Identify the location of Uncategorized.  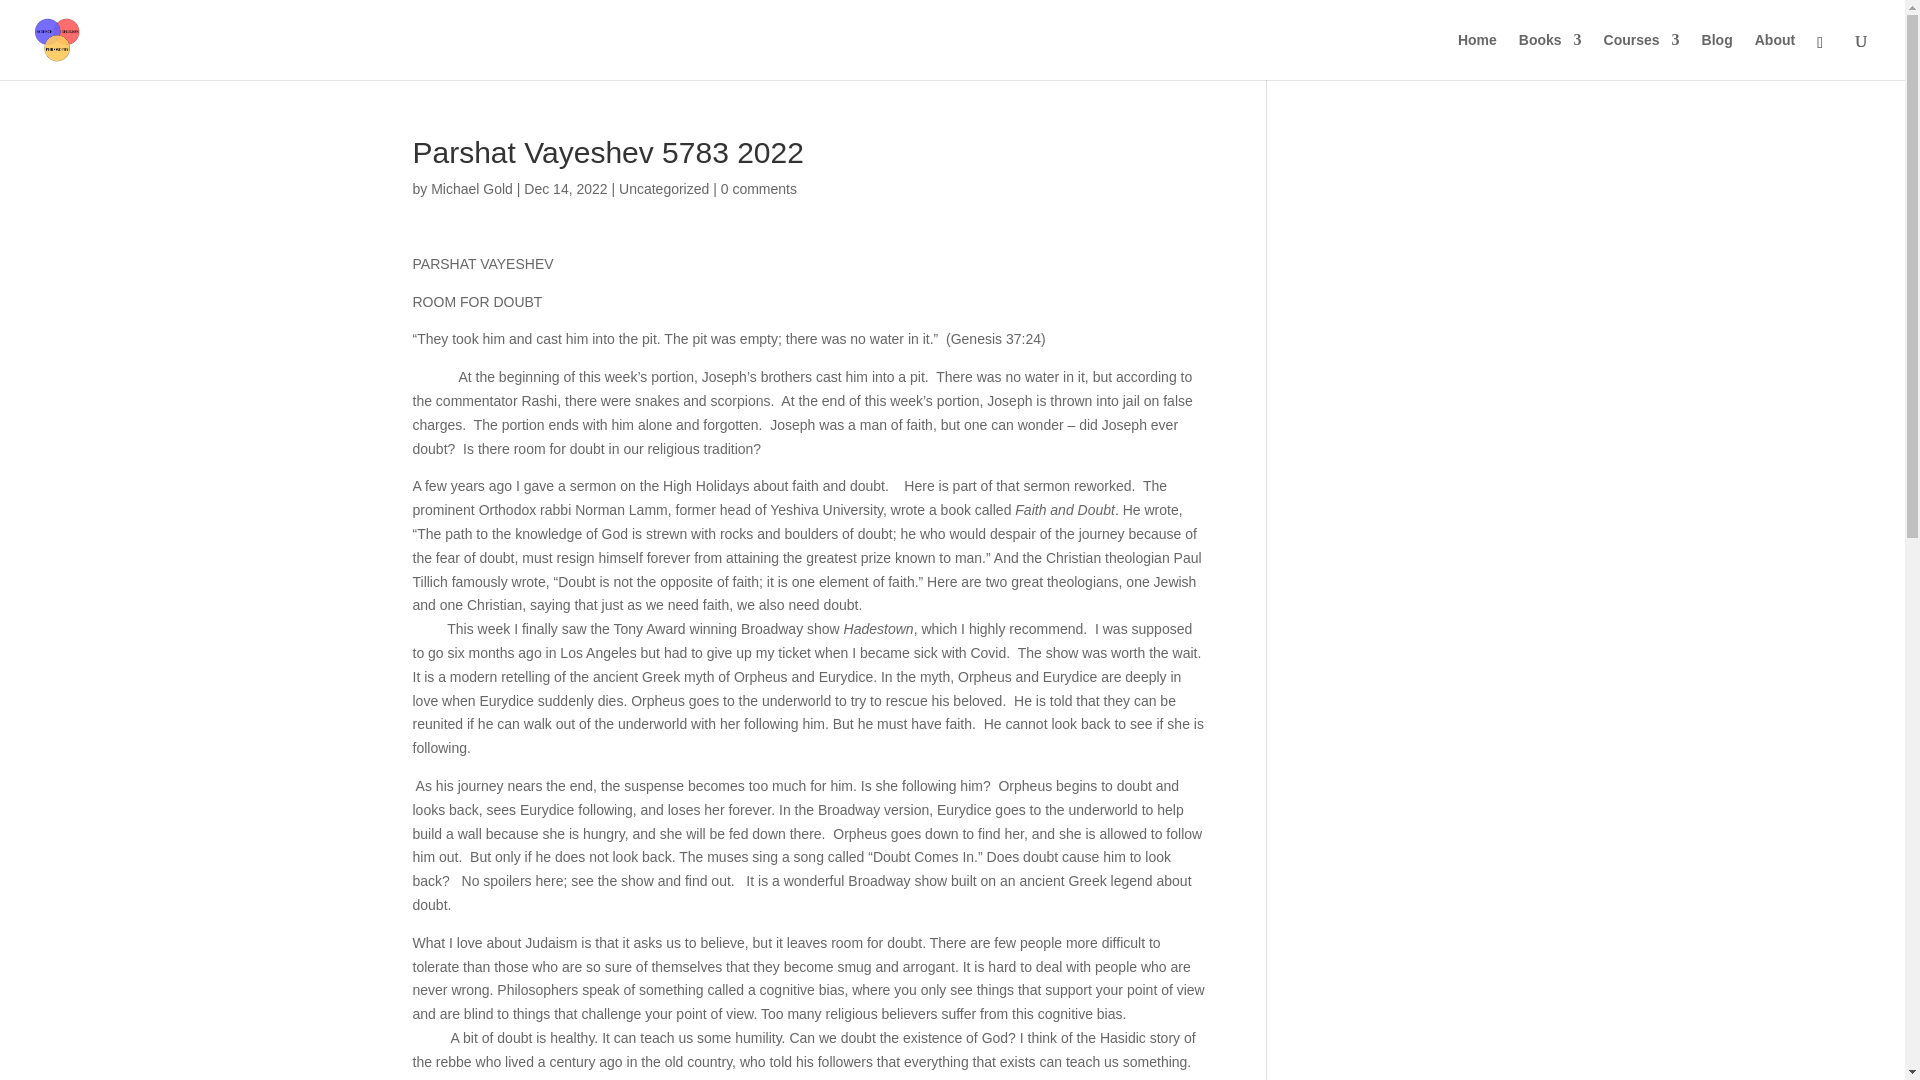
(663, 188).